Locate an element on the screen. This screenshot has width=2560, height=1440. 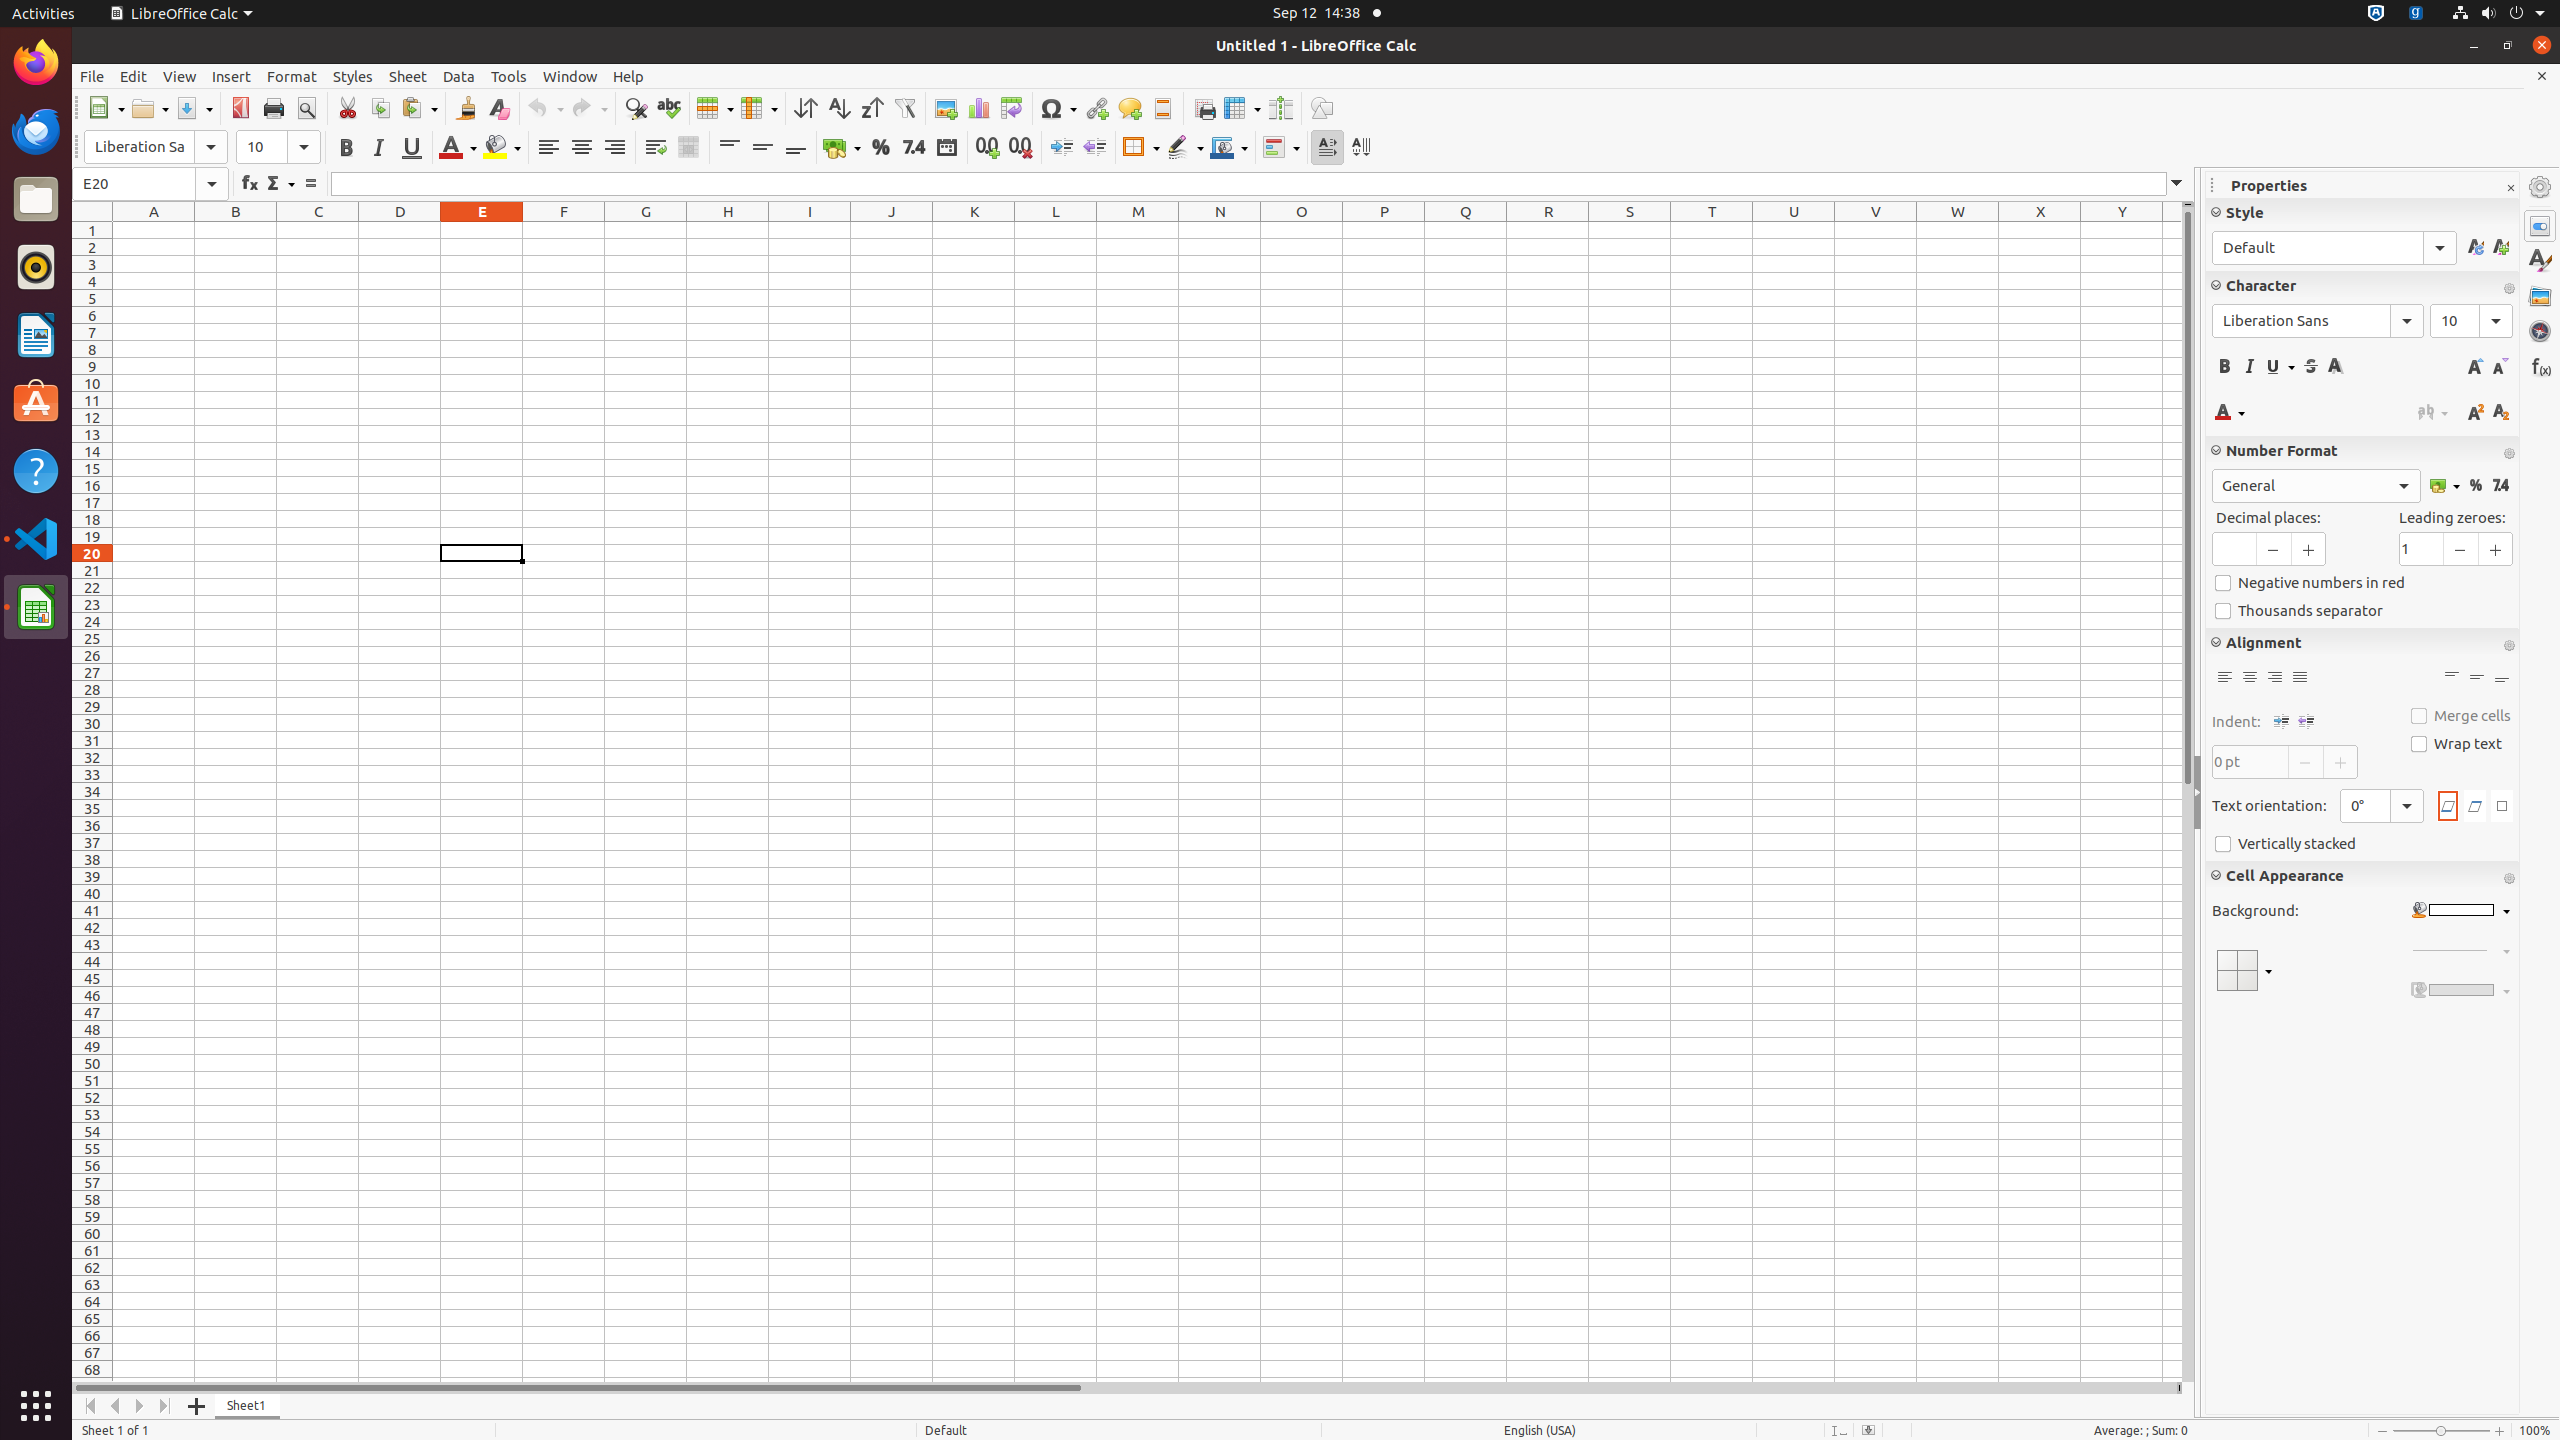
Draw Functions is located at coordinates (1322, 108).